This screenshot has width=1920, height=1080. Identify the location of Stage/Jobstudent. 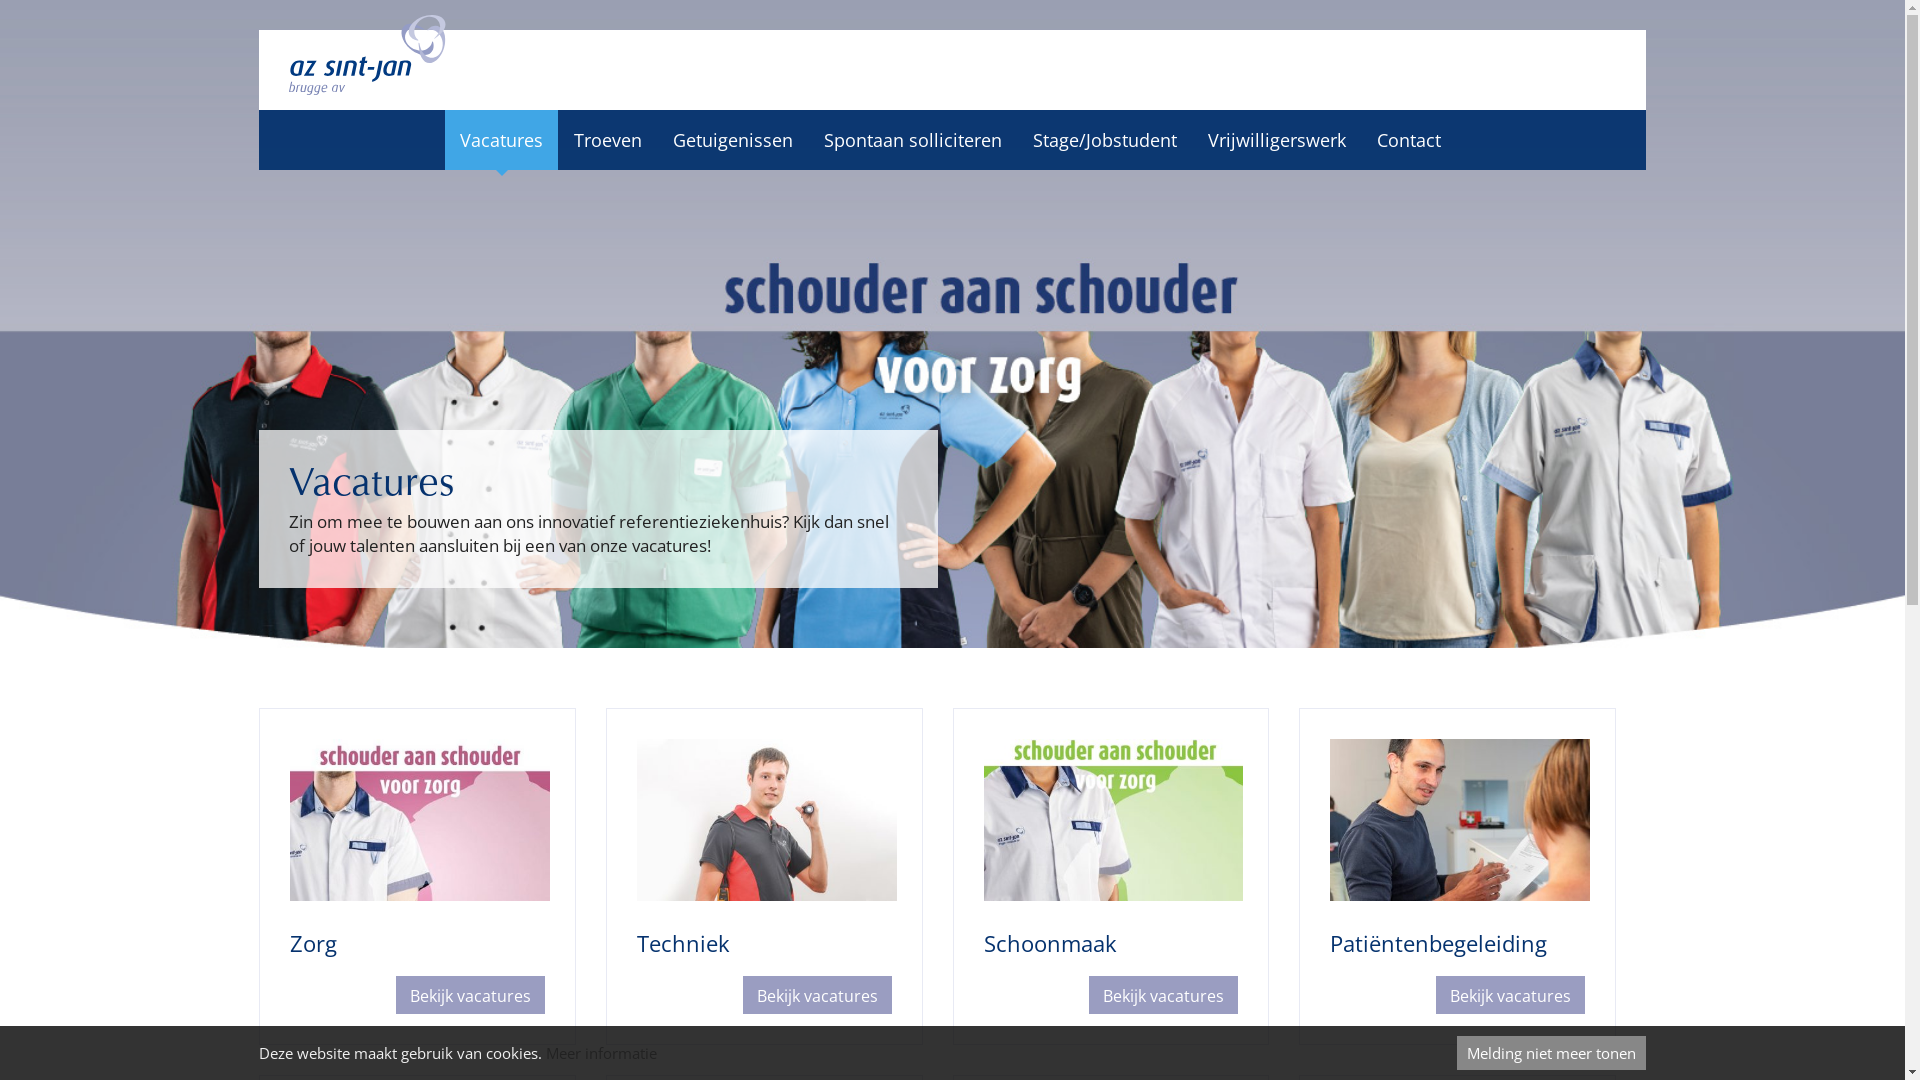
(1104, 140).